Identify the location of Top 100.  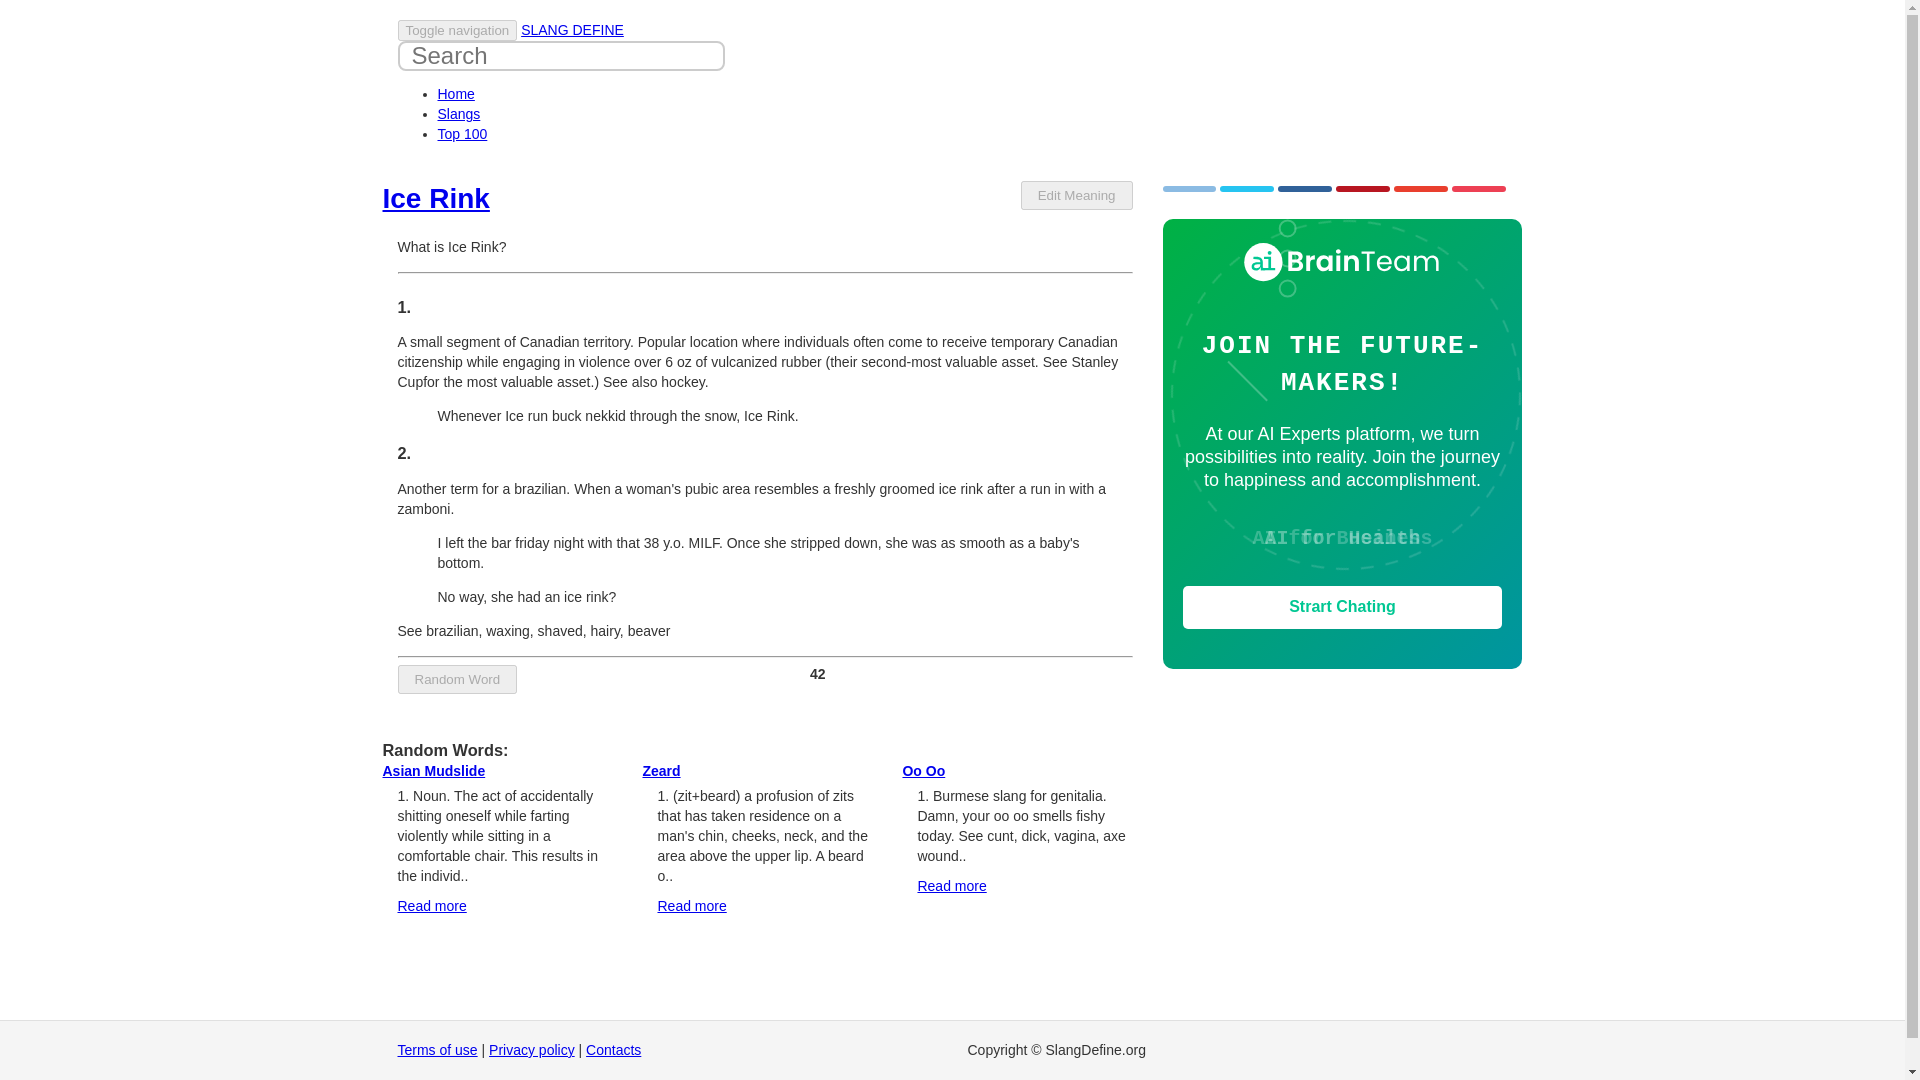
(462, 134).